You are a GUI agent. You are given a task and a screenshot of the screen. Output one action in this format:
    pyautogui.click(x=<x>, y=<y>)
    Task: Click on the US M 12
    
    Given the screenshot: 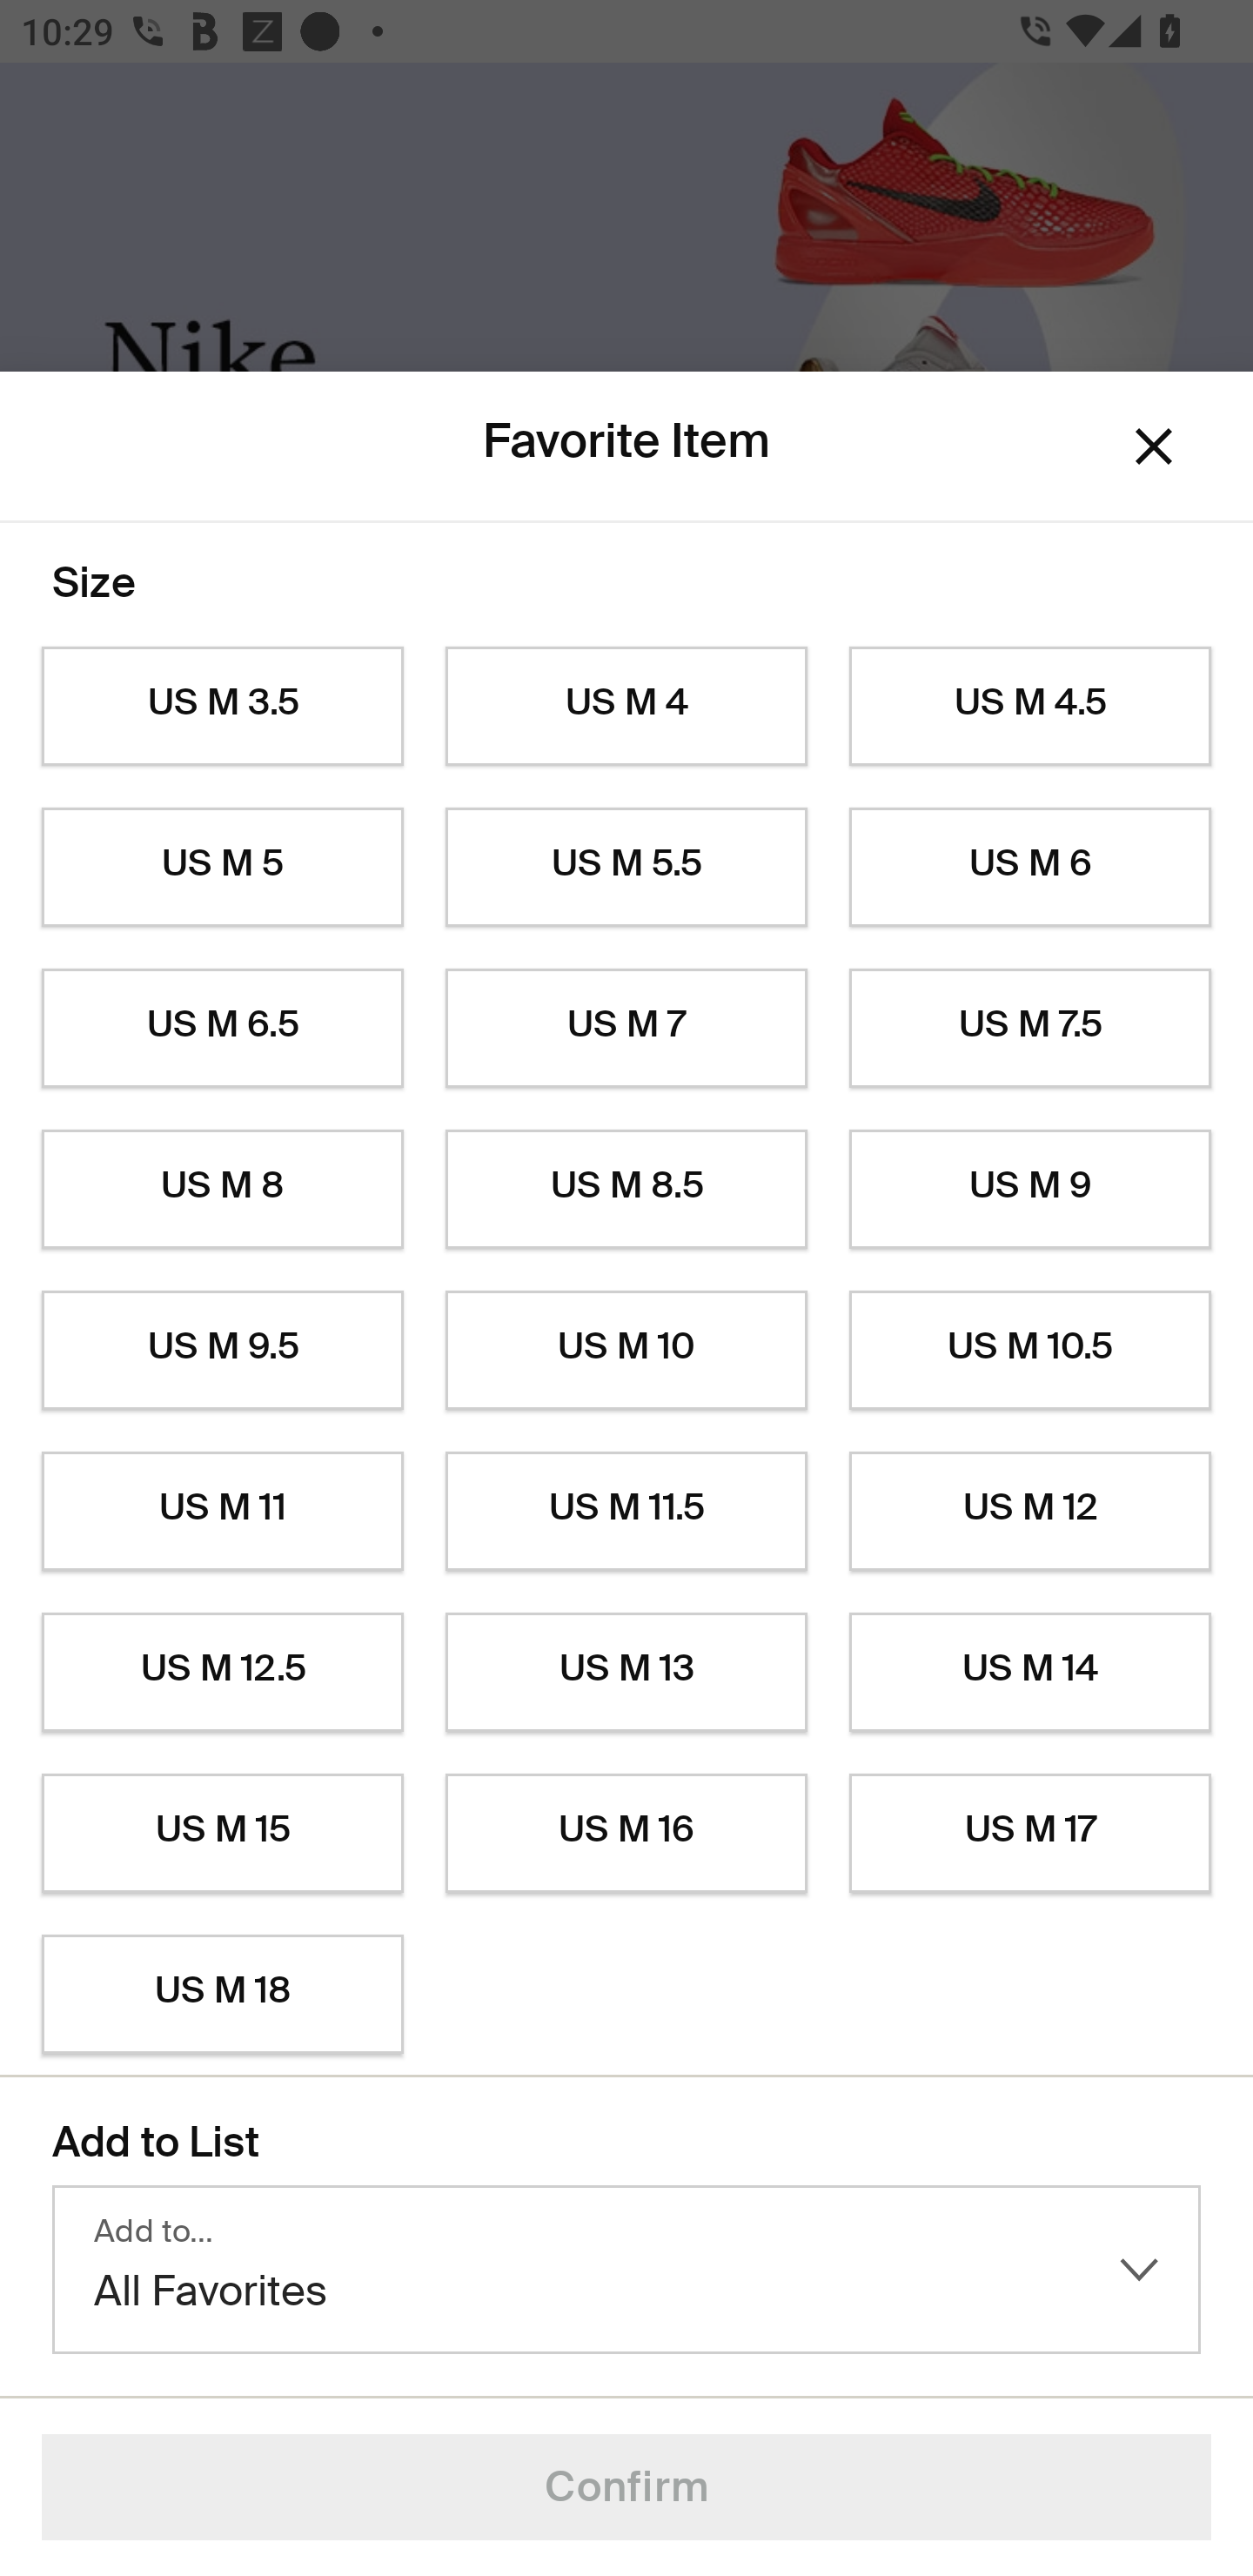 What is the action you would take?
    pyautogui.click(x=1030, y=1511)
    